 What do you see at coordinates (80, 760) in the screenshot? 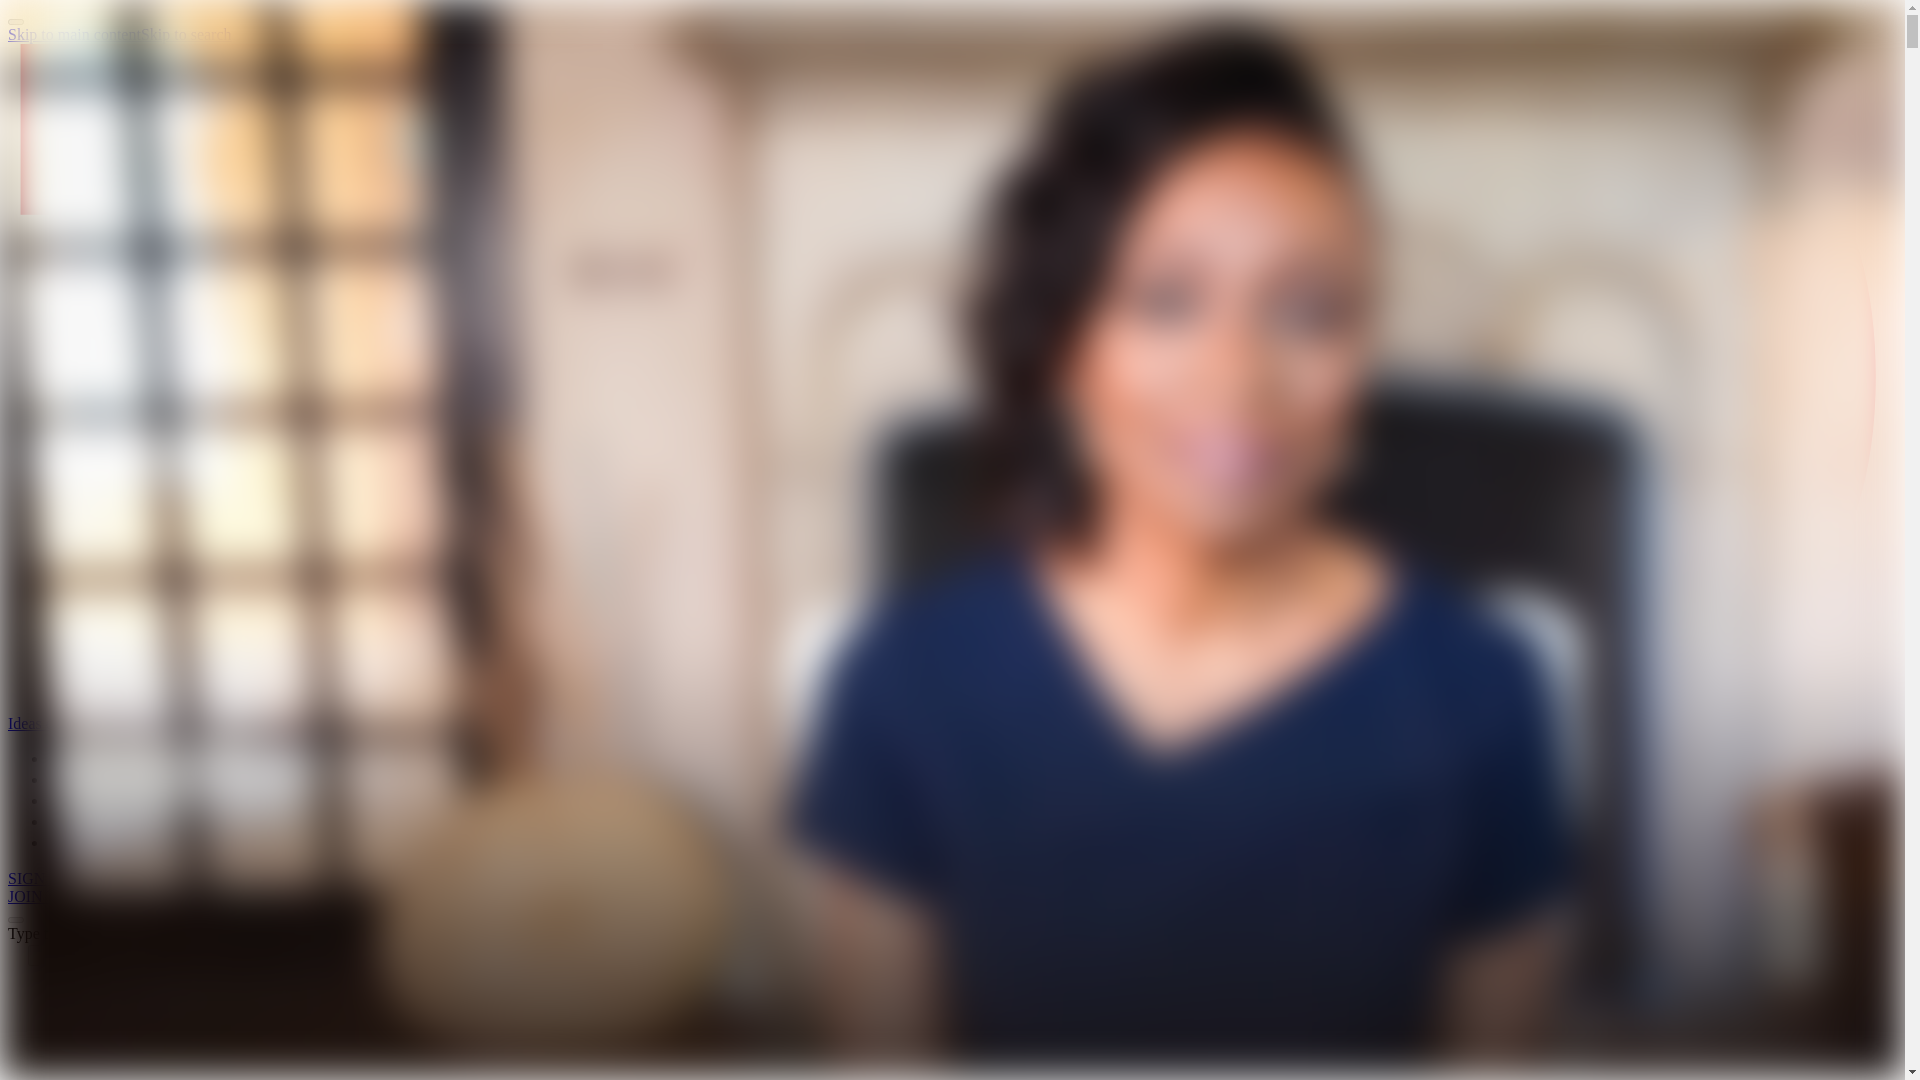
I see `WATCH` at bounding box center [80, 760].